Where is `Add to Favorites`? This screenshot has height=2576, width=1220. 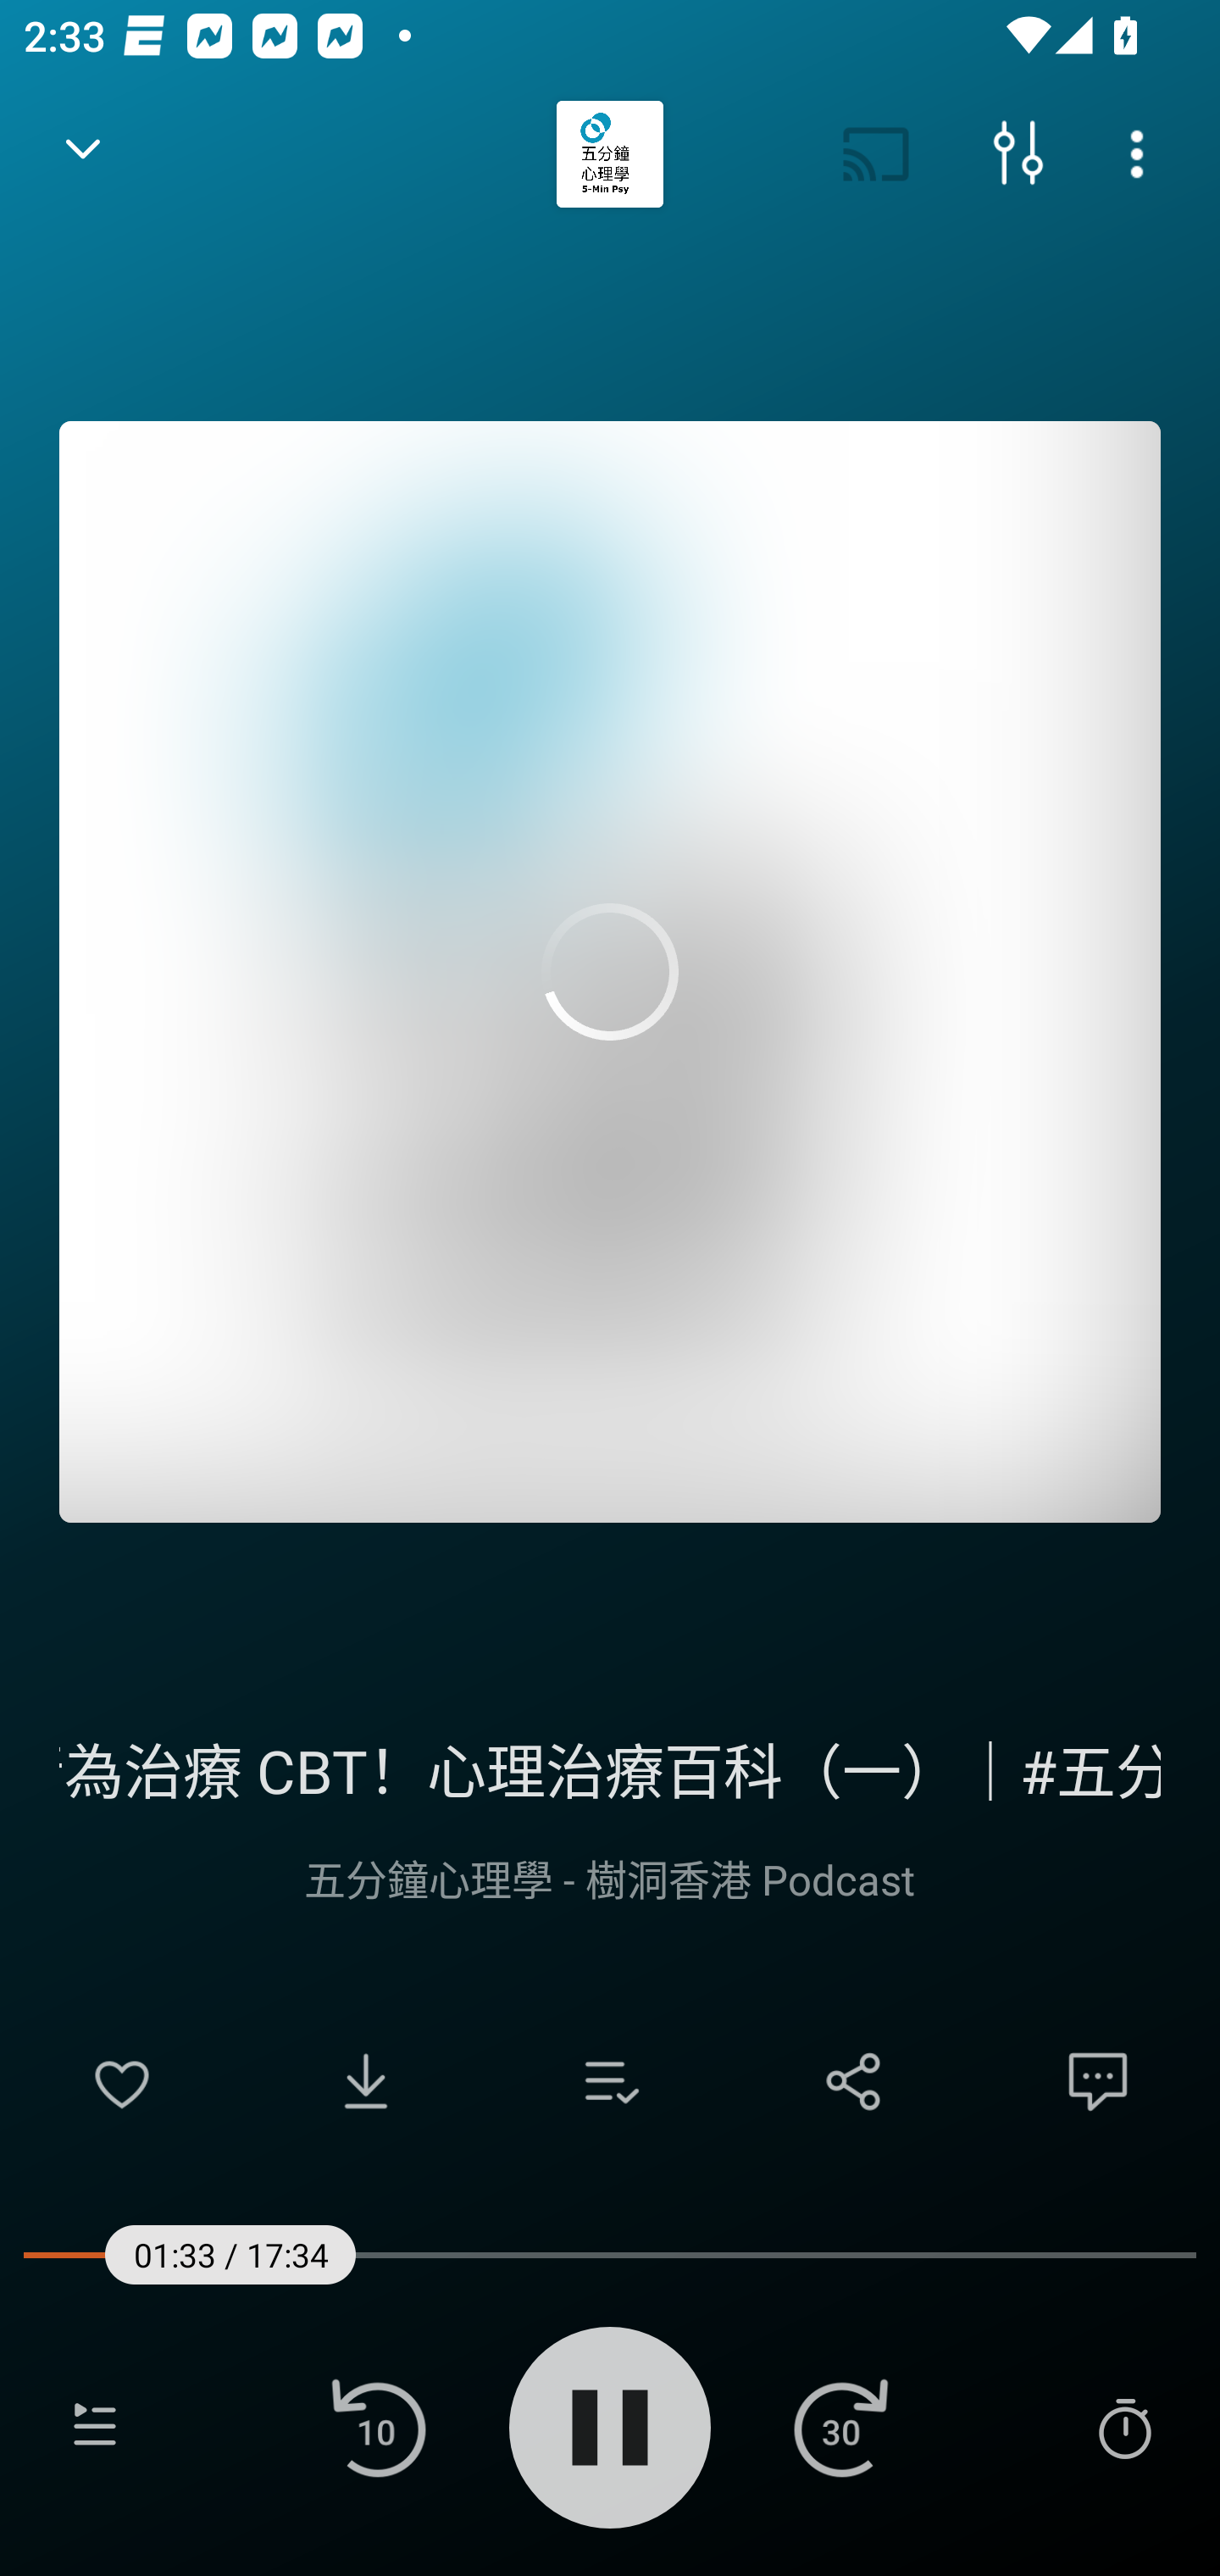 Add to Favorites is located at coordinates (122, 2081).